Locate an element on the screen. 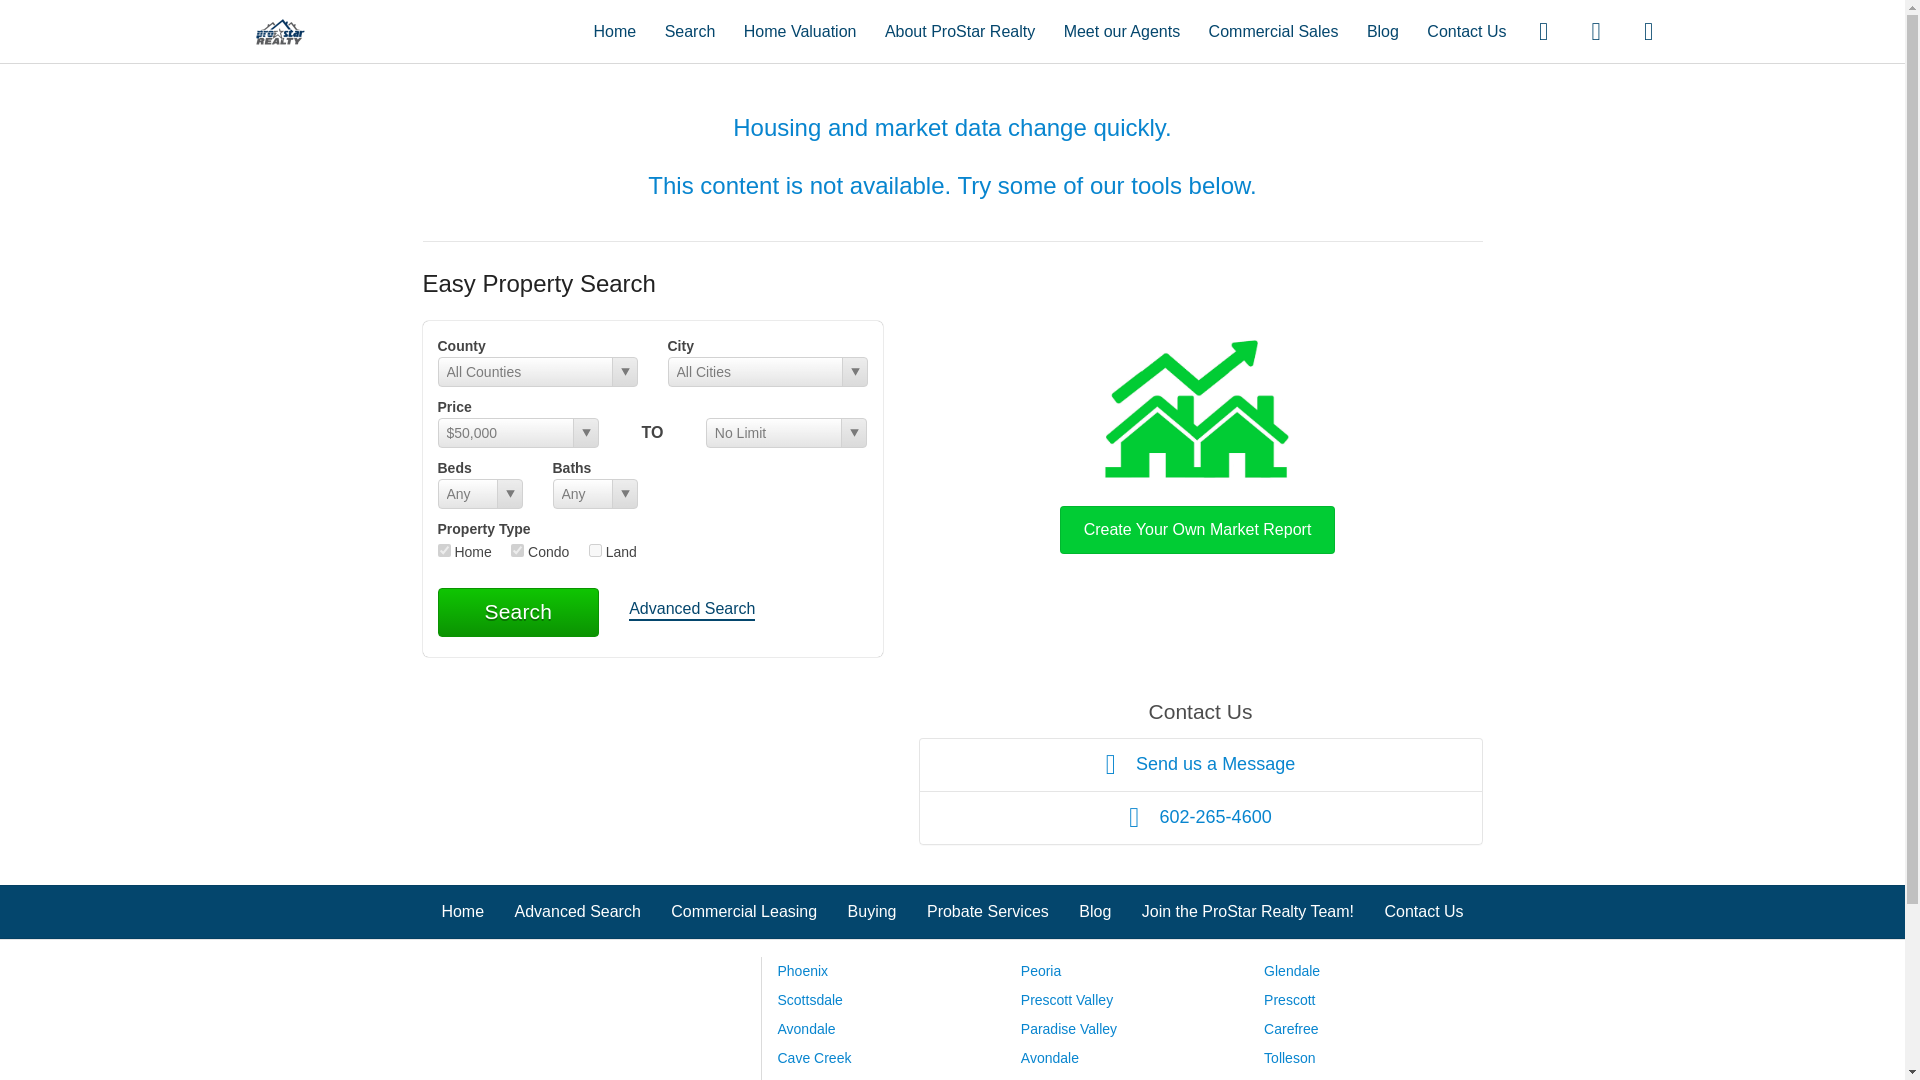 This screenshot has height=1080, width=1920. Scottsdale is located at coordinates (810, 1000).